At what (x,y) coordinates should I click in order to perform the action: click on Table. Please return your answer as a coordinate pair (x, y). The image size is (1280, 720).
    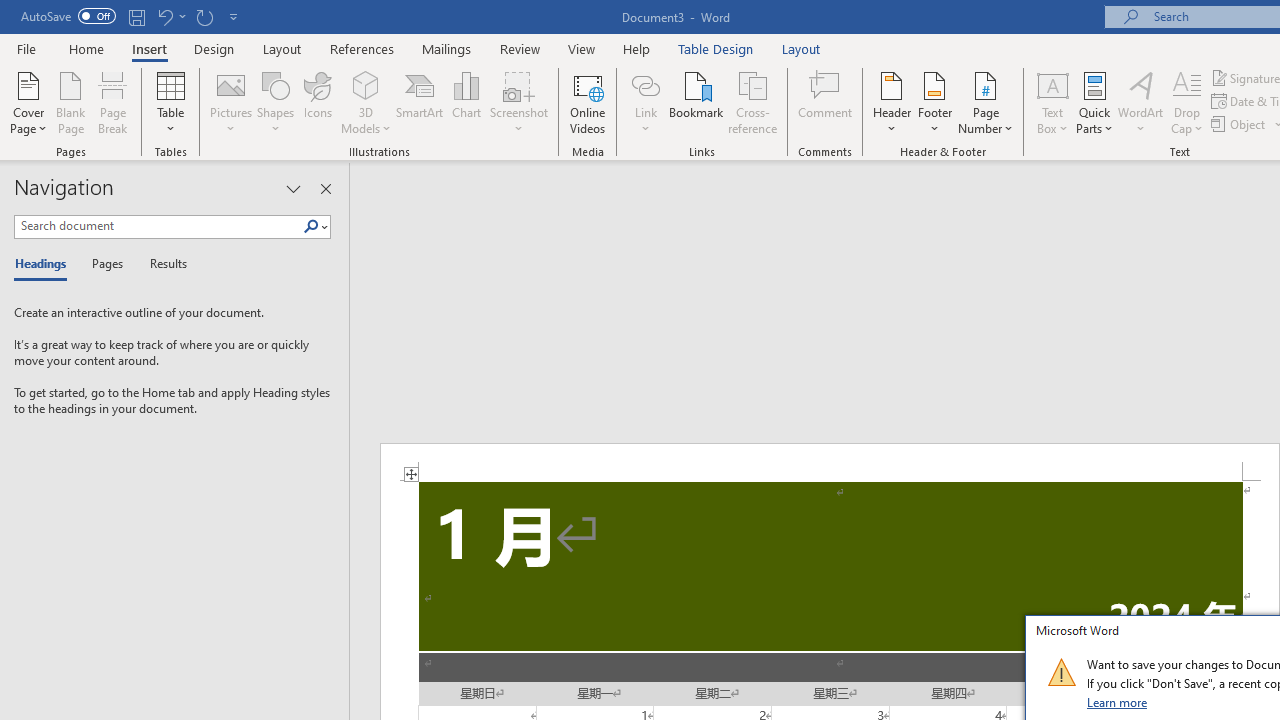
    Looking at the image, I should click on (170, 102).